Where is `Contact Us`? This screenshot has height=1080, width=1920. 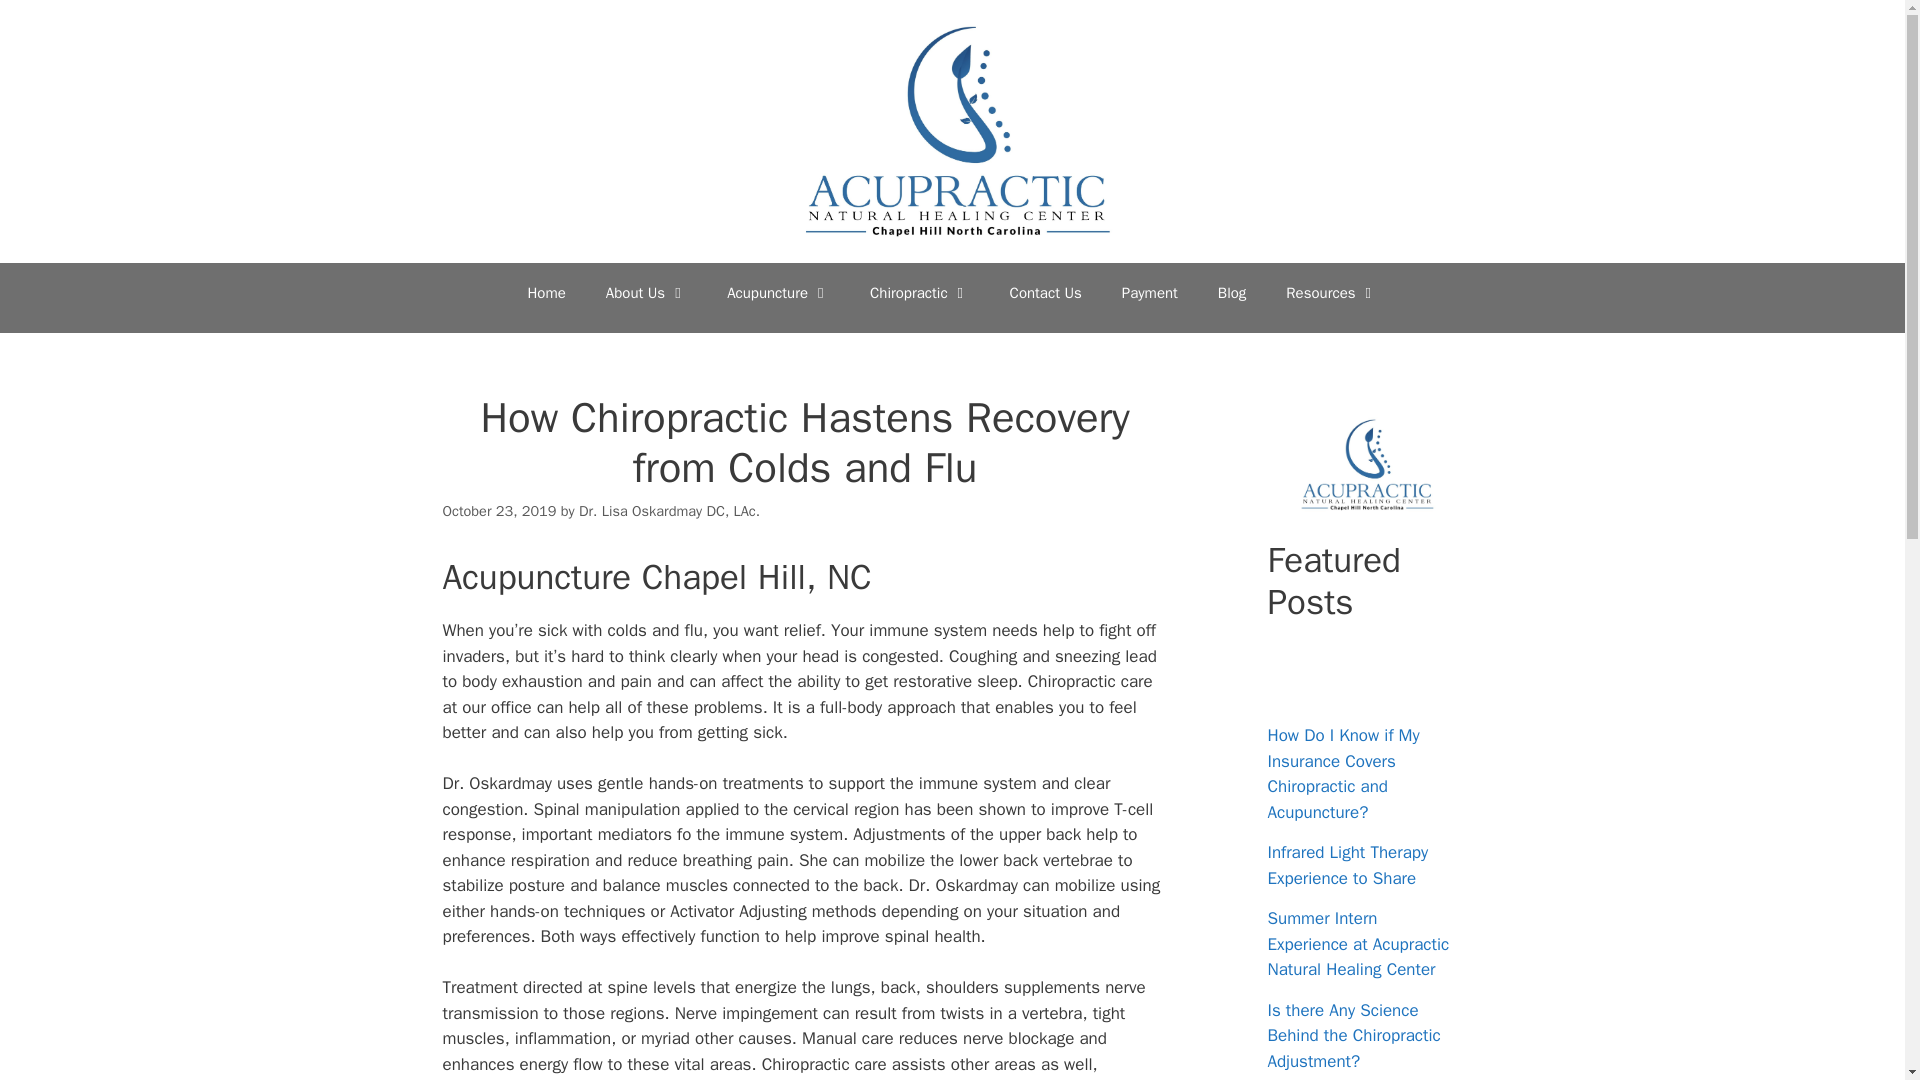
Contact Us is located at coordinates (1046, 292).